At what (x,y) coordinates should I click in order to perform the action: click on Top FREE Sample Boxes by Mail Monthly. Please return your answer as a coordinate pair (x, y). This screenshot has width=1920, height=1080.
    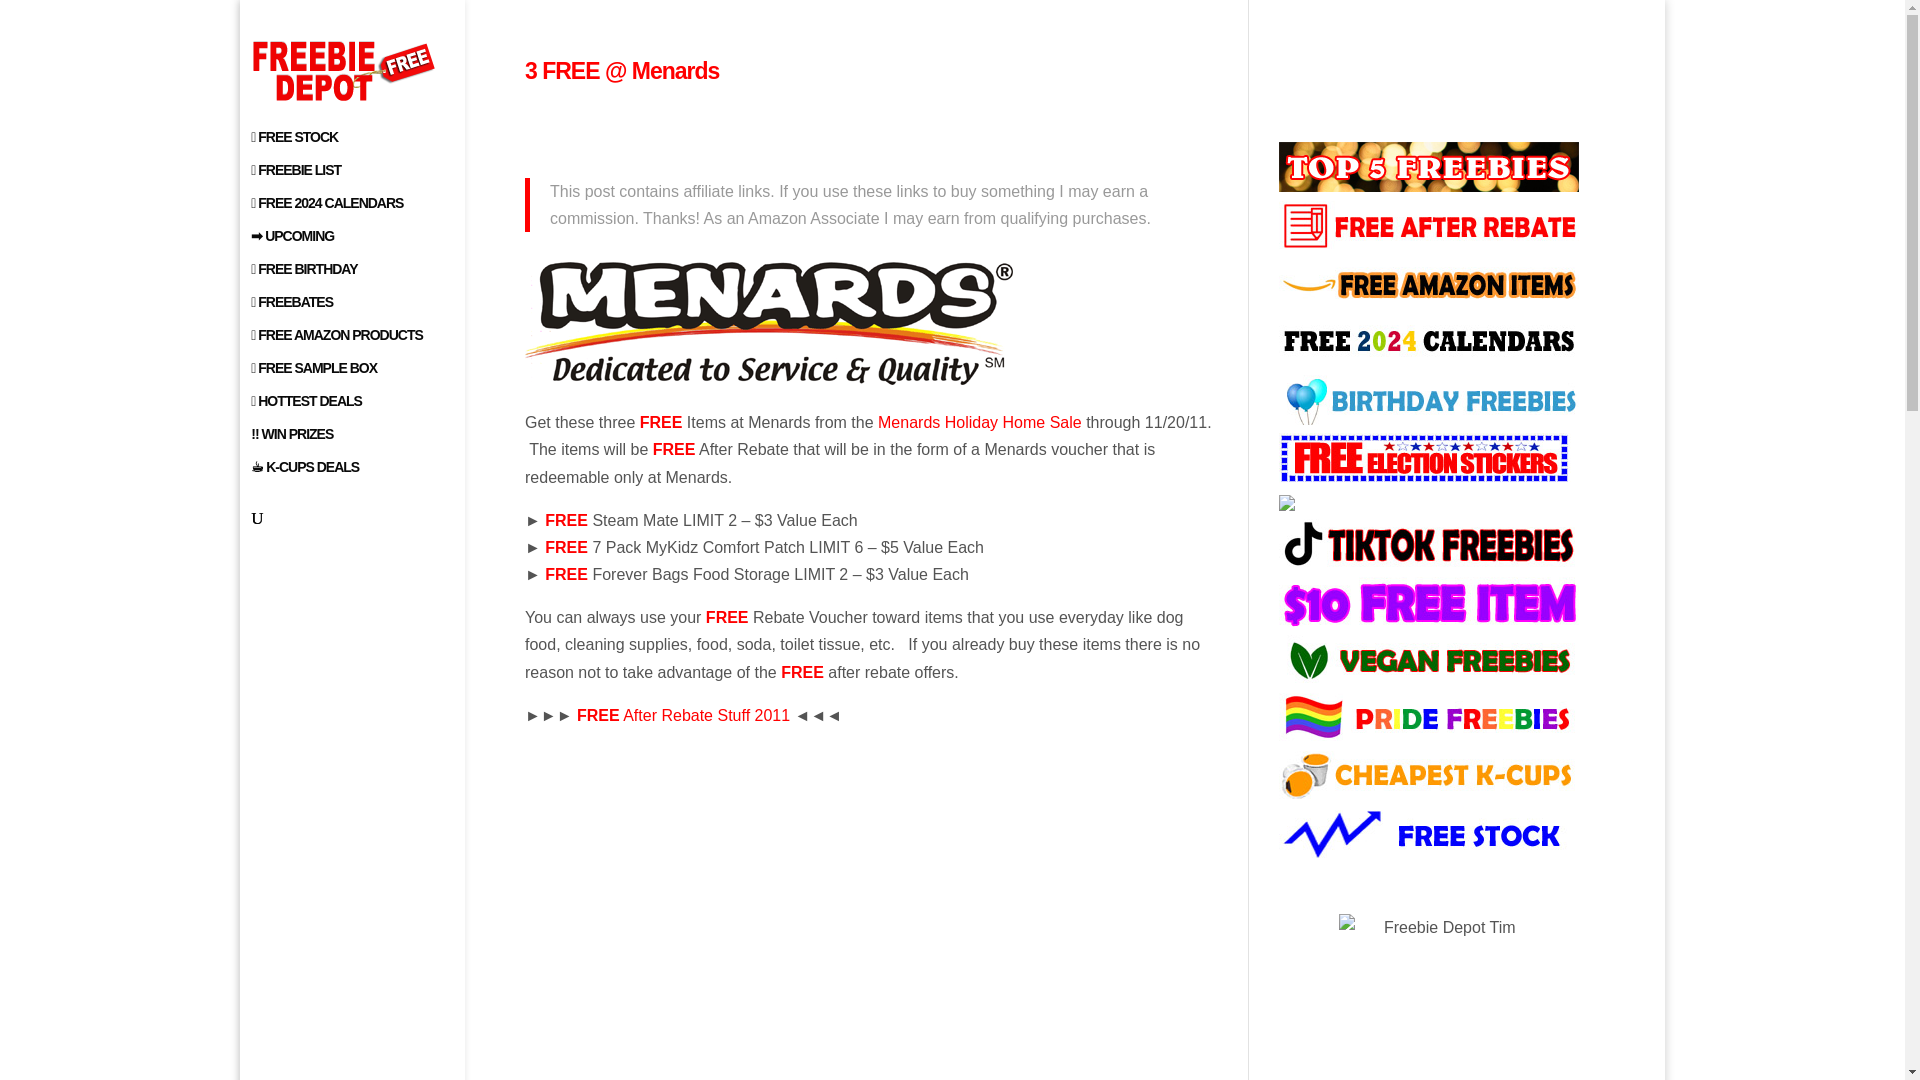
    Looking at the image, I should click on (372, 377).